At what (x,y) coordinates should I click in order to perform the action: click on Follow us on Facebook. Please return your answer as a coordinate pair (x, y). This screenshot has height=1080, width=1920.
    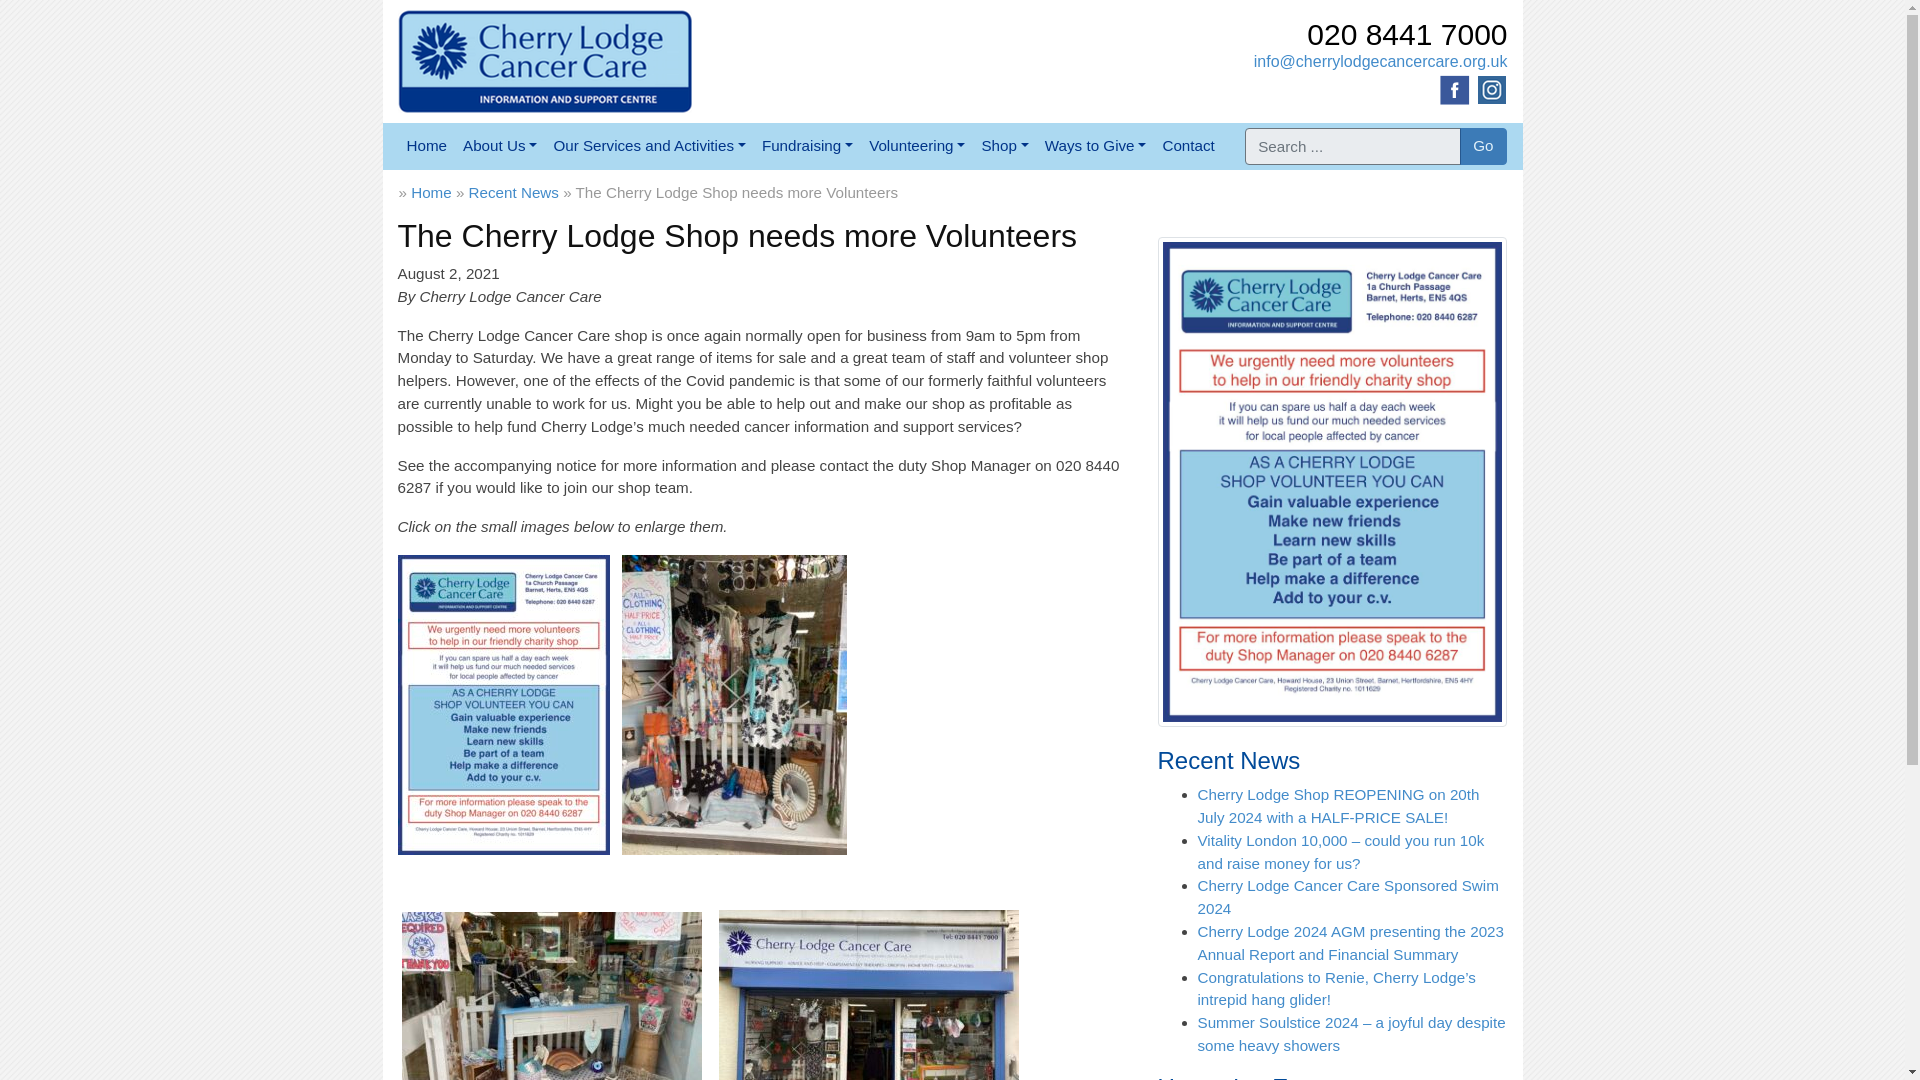
    Looking at the image, I should click on (1454, 88).